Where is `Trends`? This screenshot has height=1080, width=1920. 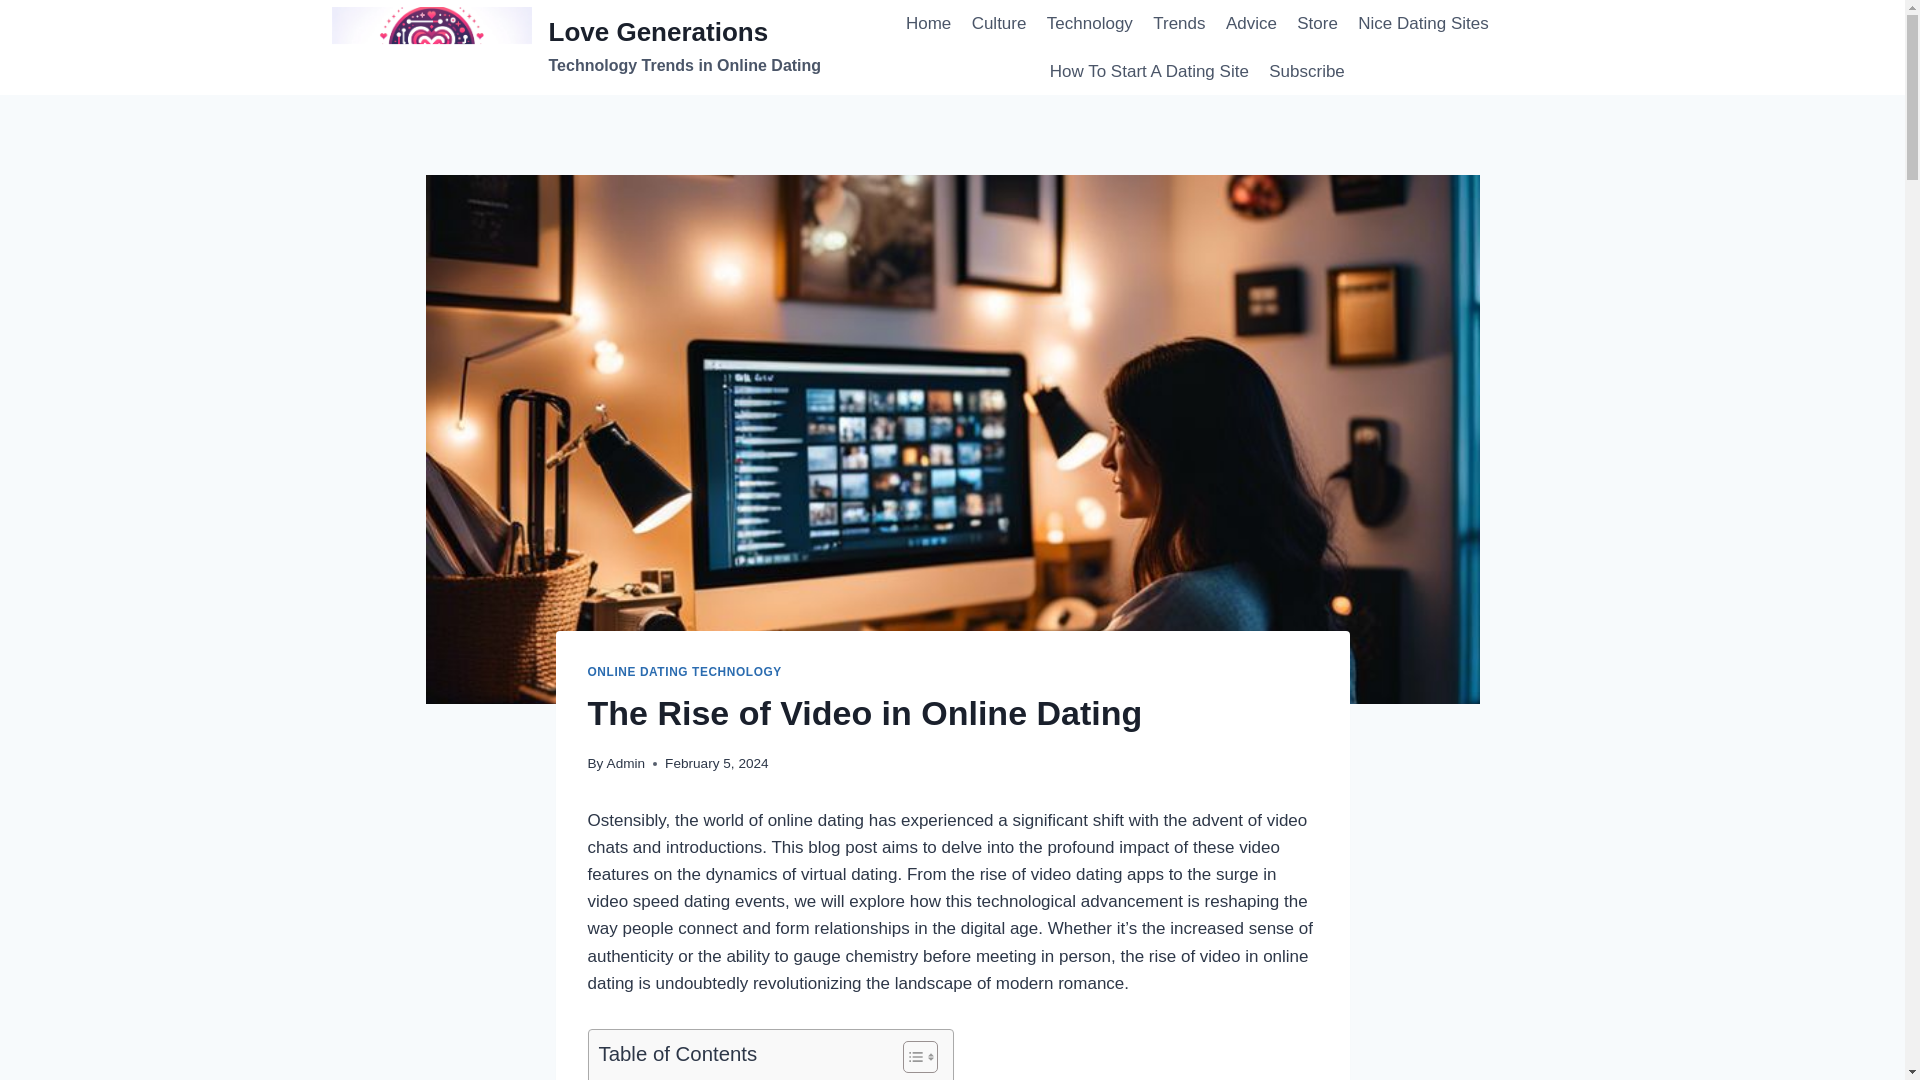
Trends is located at coordinates (1423, 24).